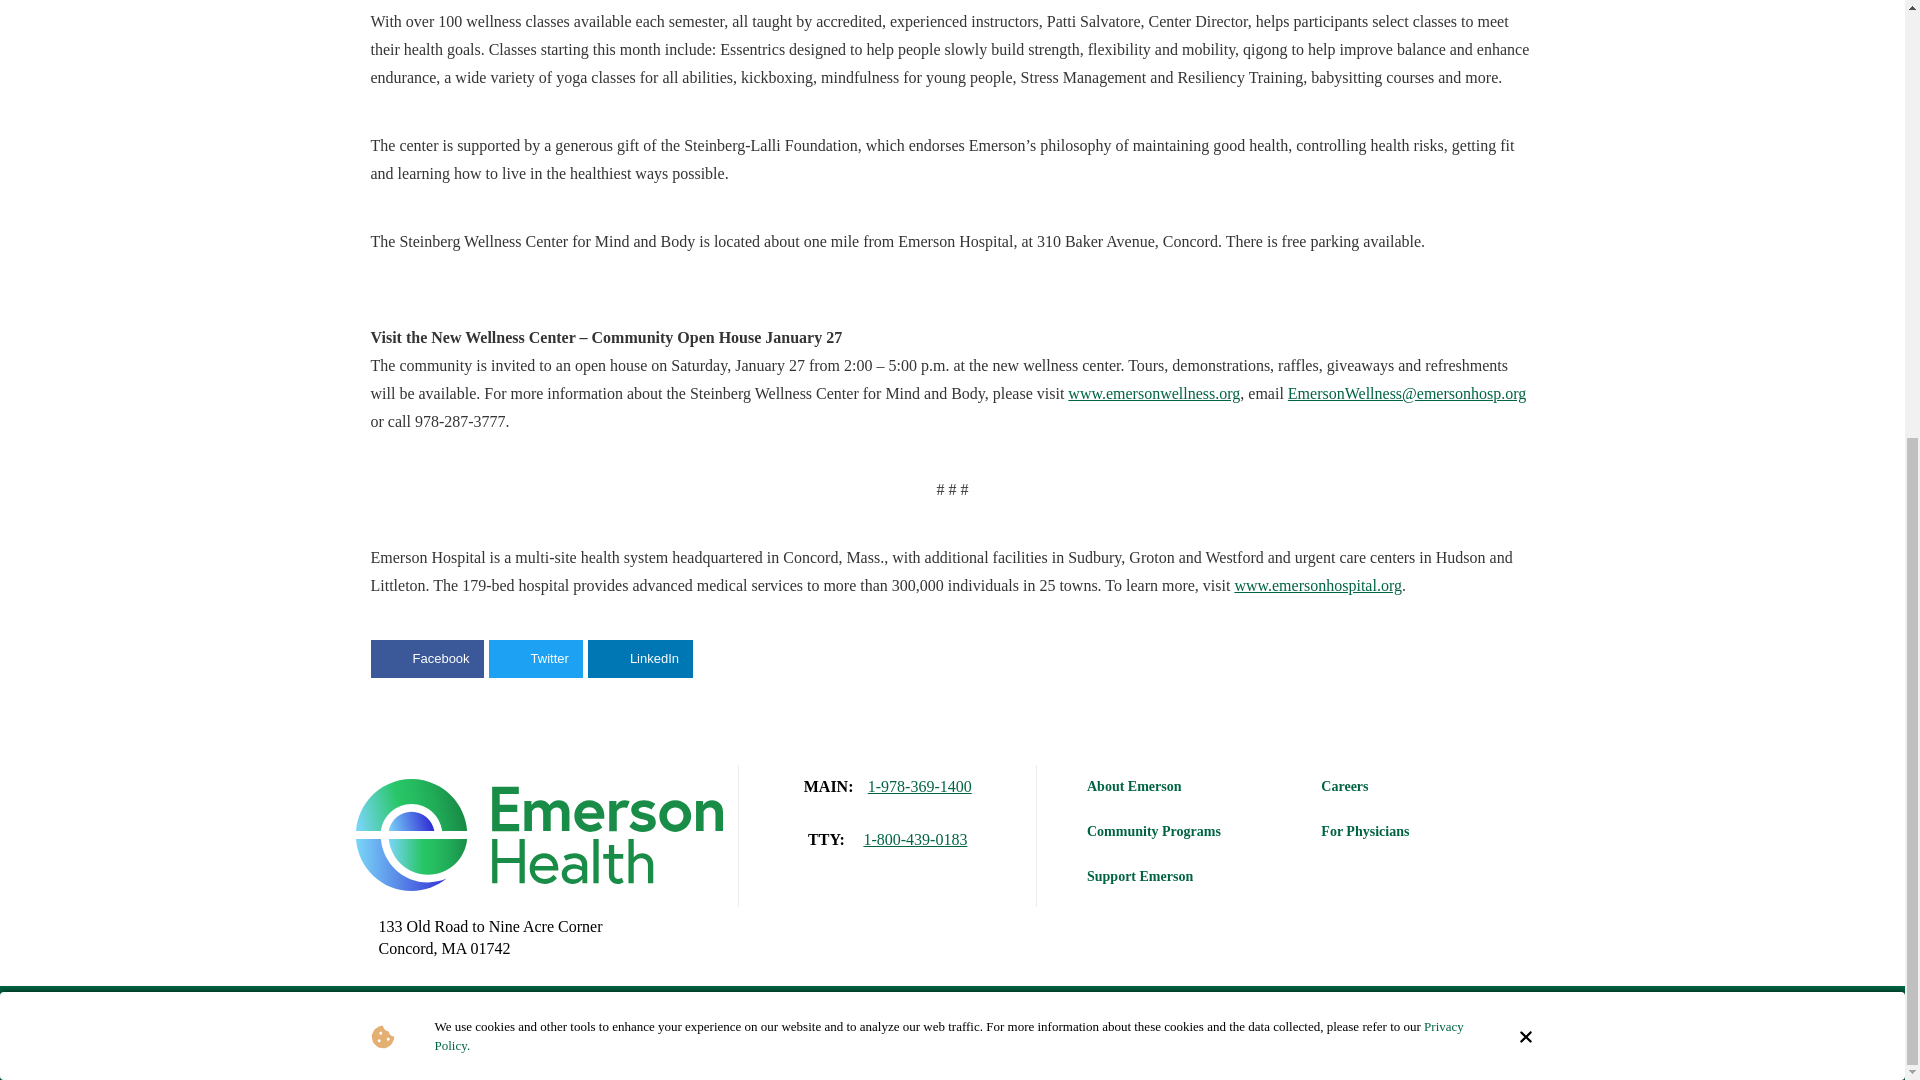 This screenshot has height=1080, width=1920. I want to click on 1-800-439-0183, so click(914, 840).